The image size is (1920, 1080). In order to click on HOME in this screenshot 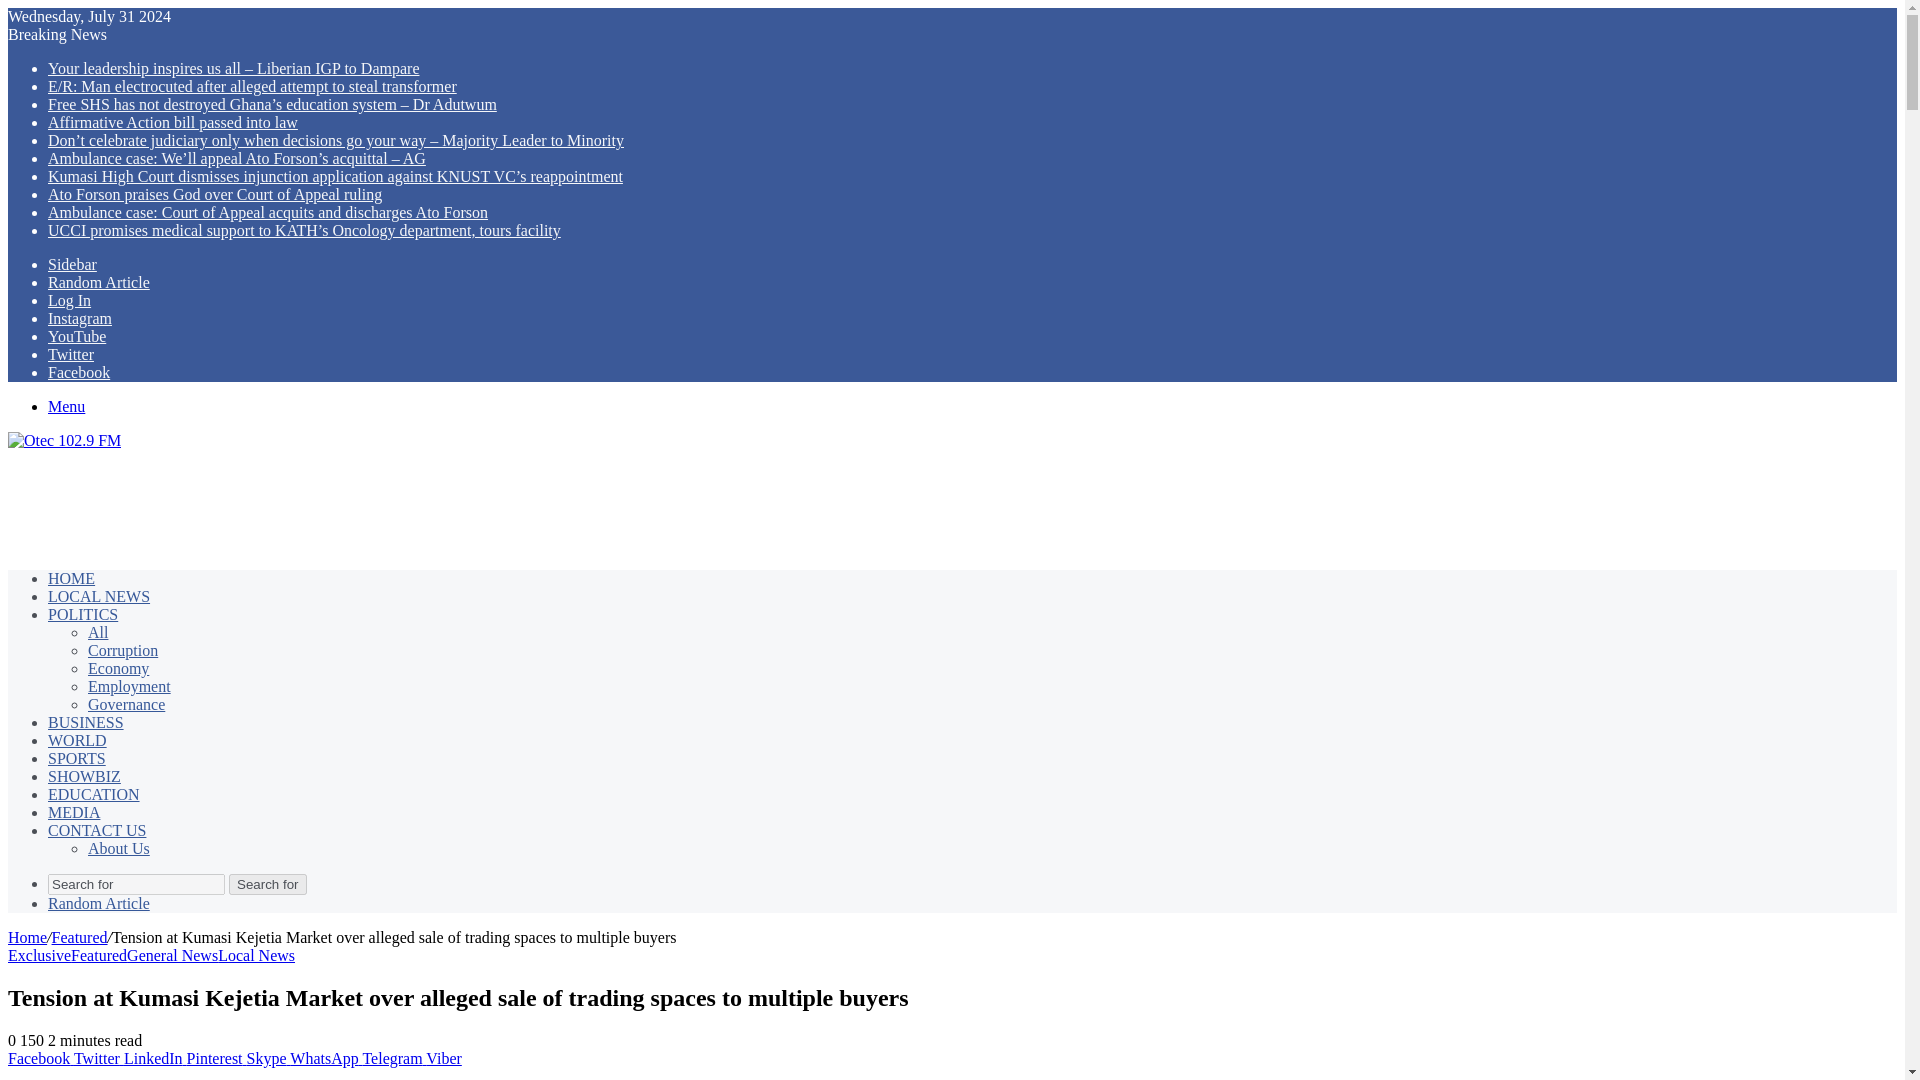, I will do `click(71, 578)`.